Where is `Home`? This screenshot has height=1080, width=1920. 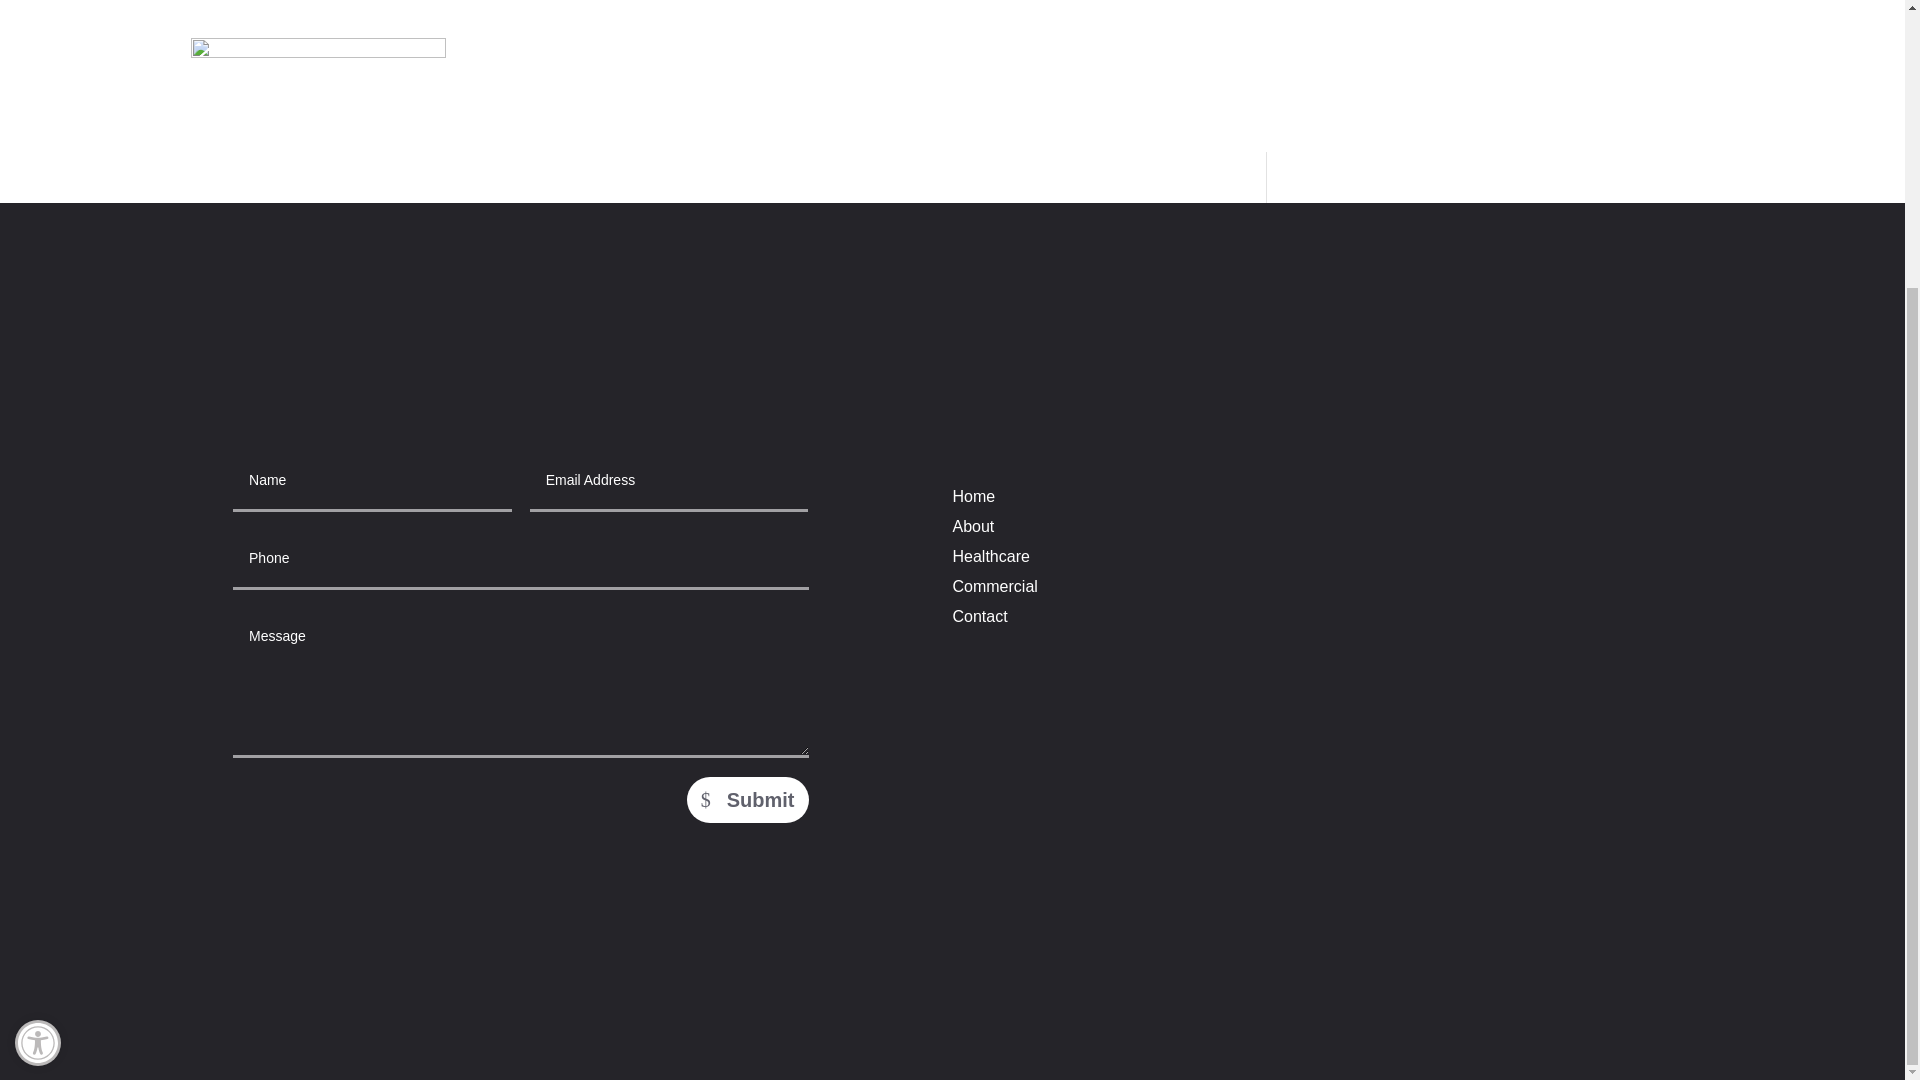 Home is located at coordinates (973, 500).